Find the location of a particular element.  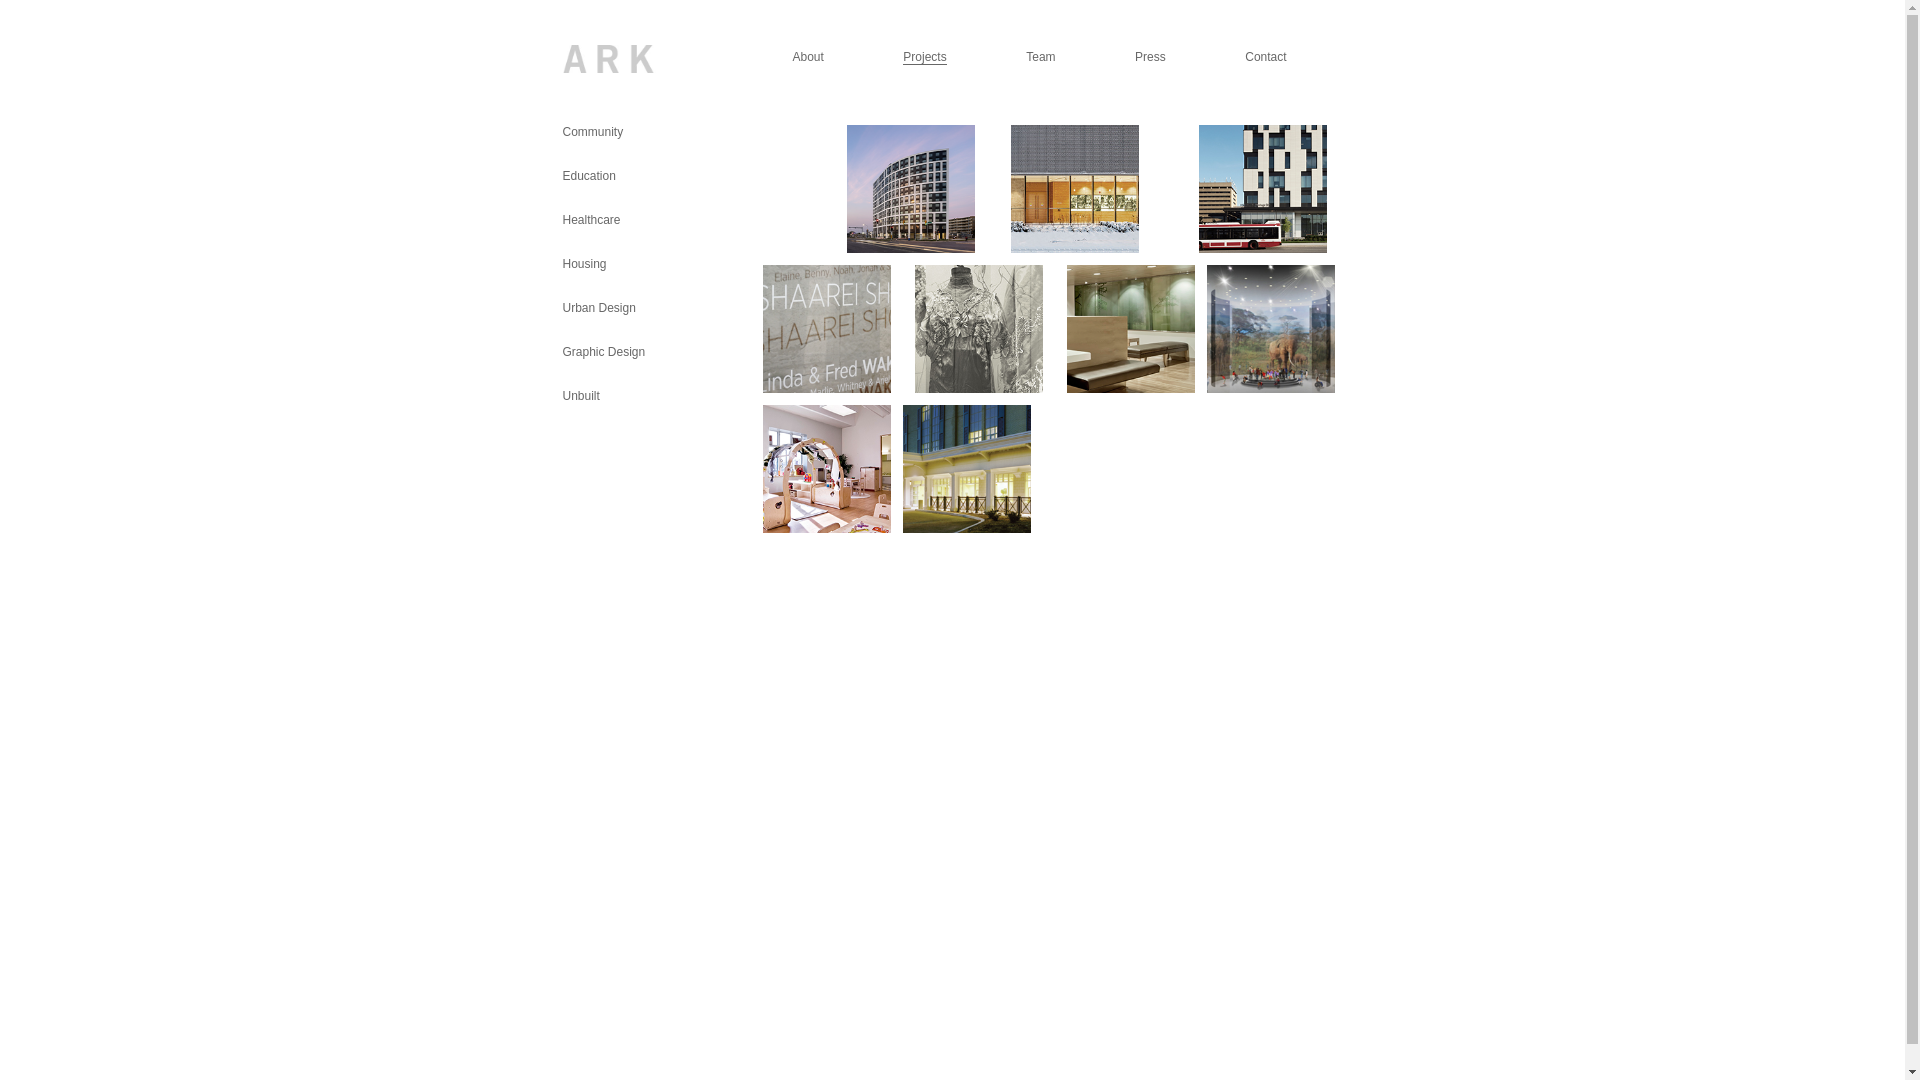

Contact is located at coordinates (1266, 57).